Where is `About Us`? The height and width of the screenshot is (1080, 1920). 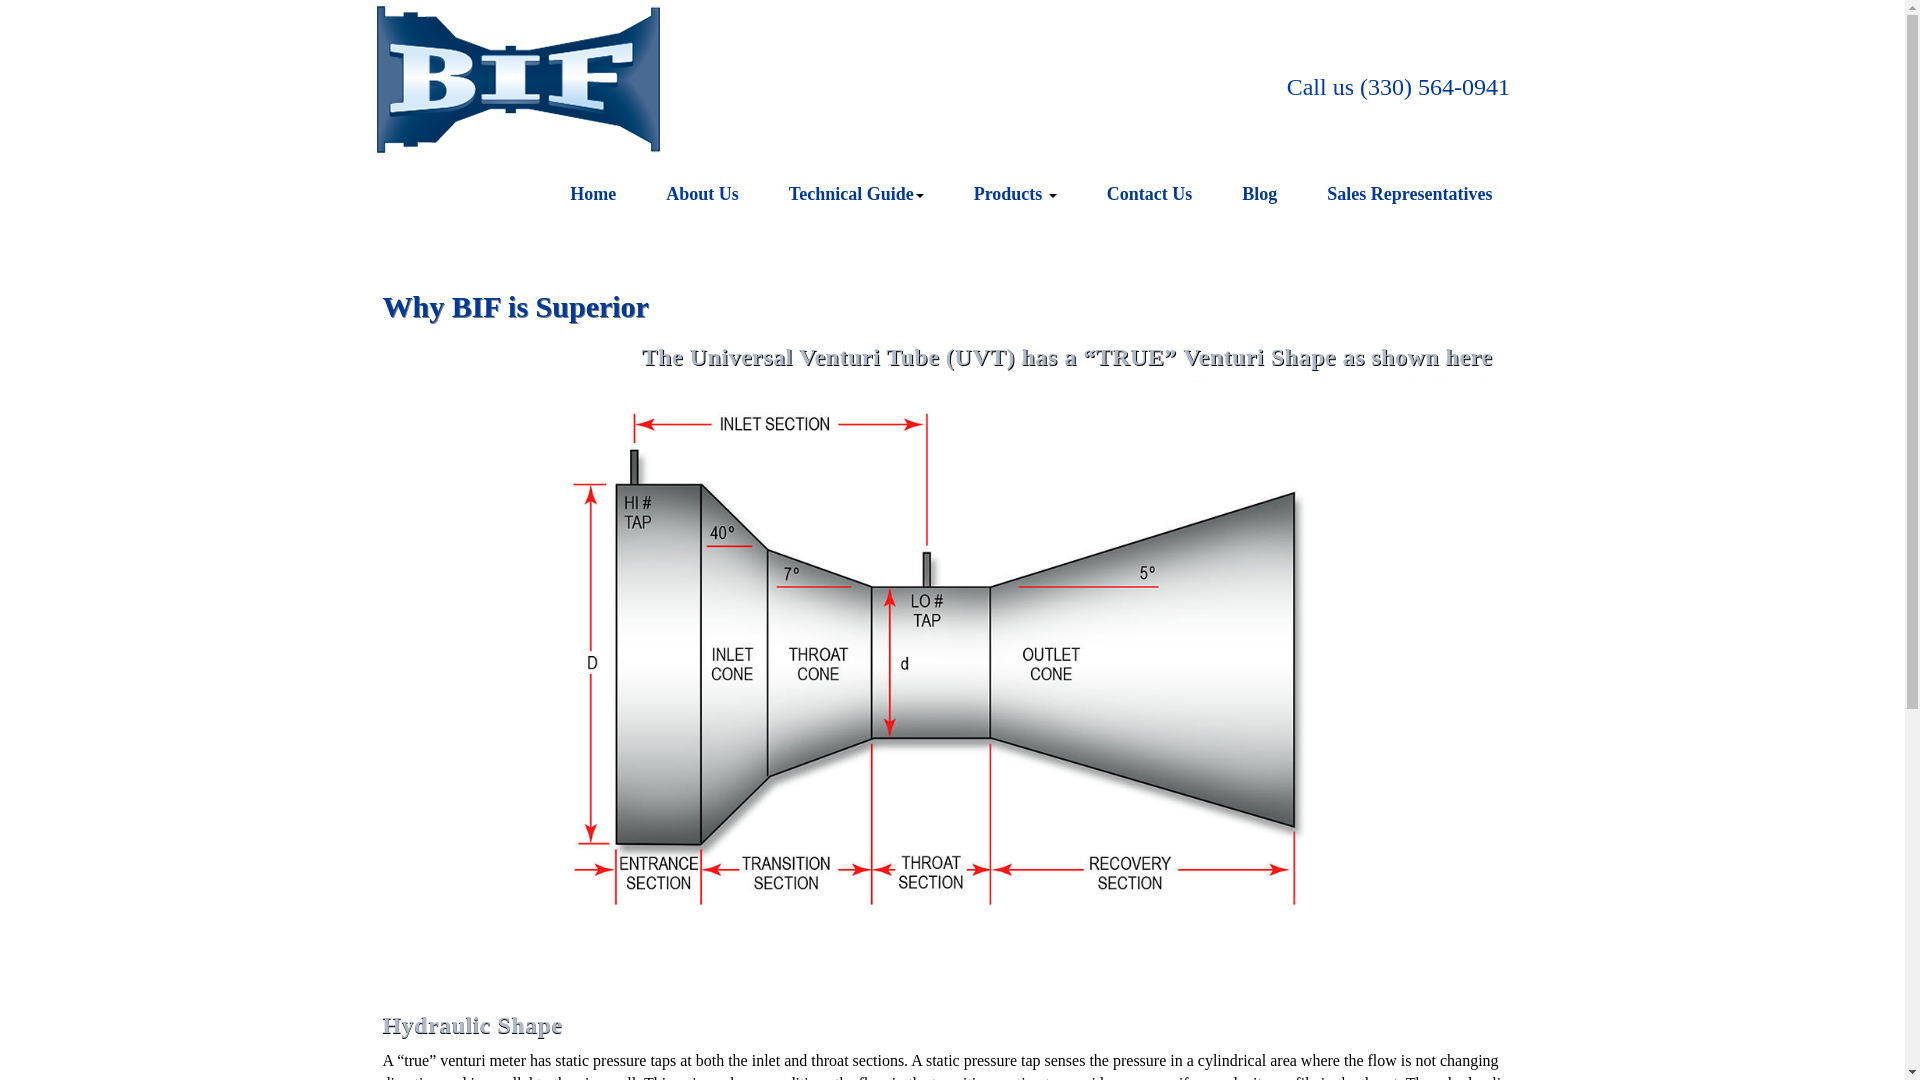
About Us is located at coordinates (702, 194).